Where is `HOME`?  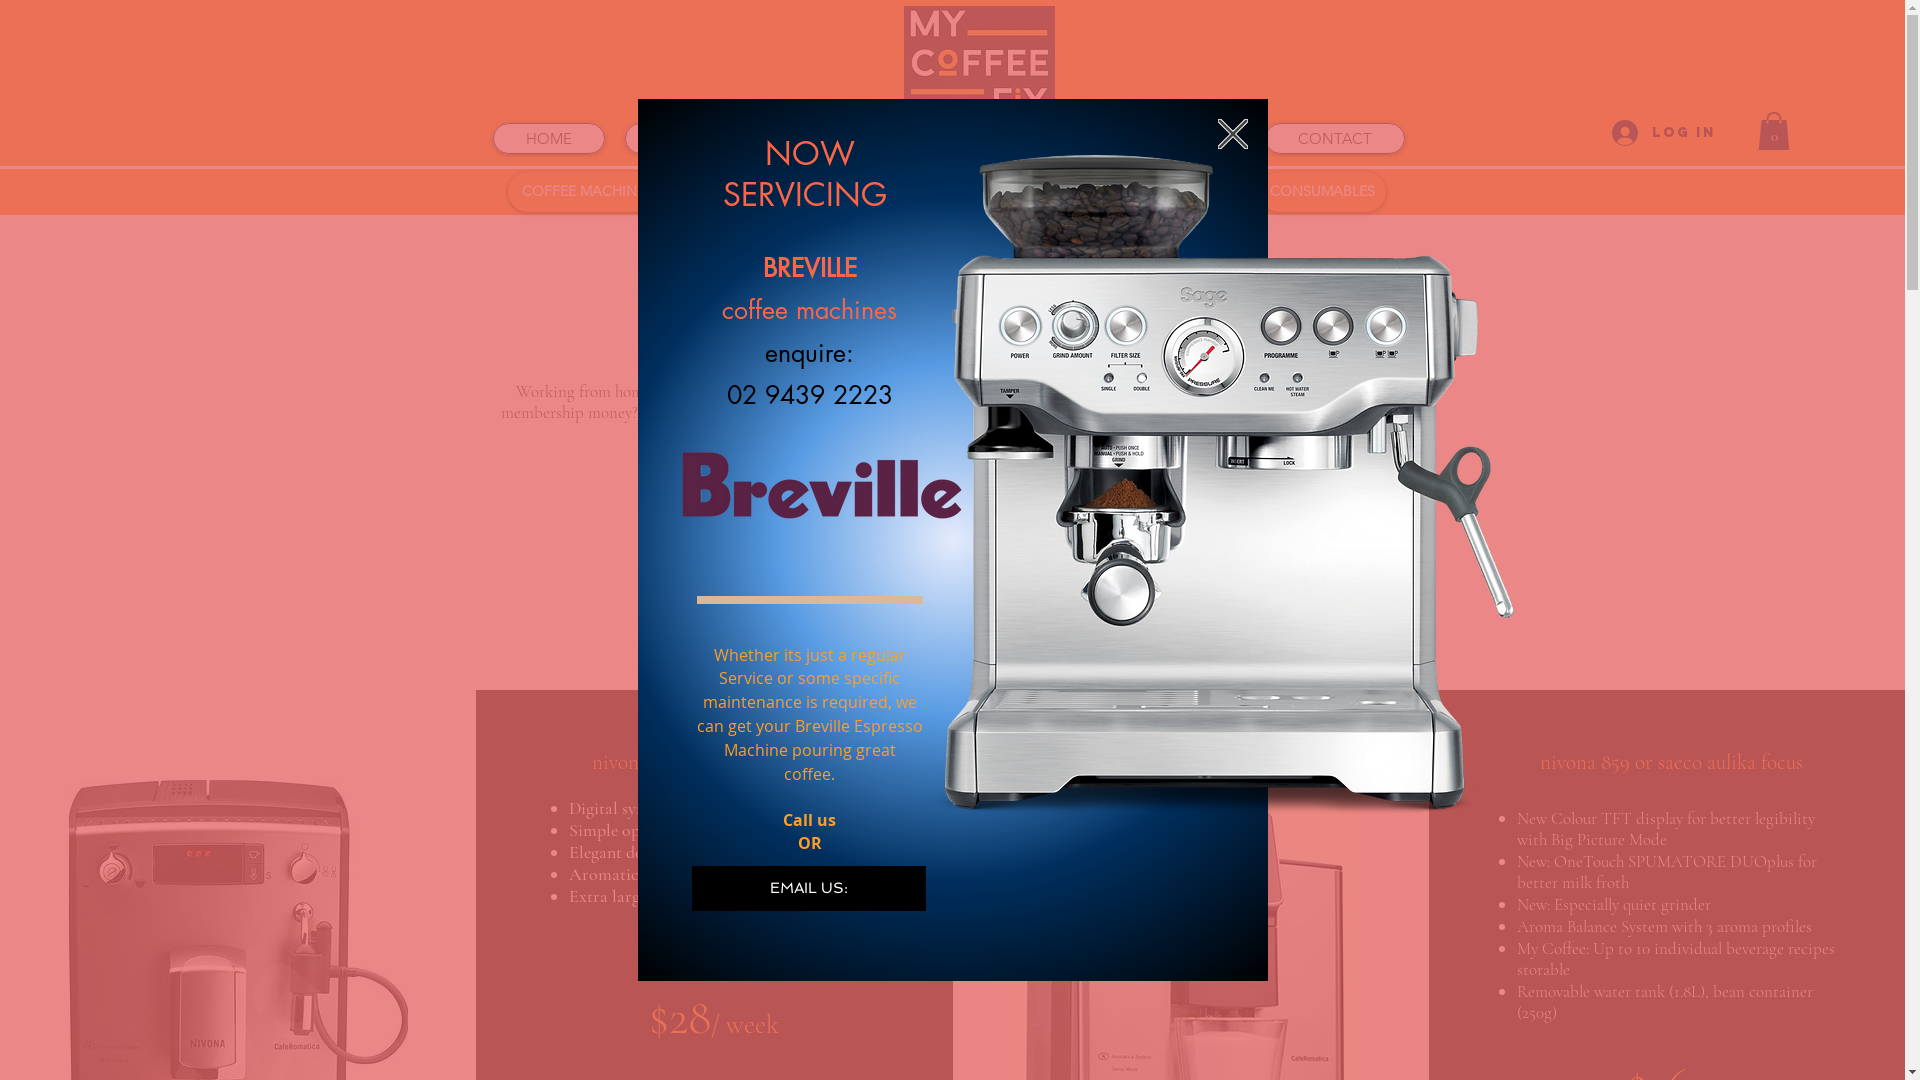
HOME is located at coordinates (548, 138).